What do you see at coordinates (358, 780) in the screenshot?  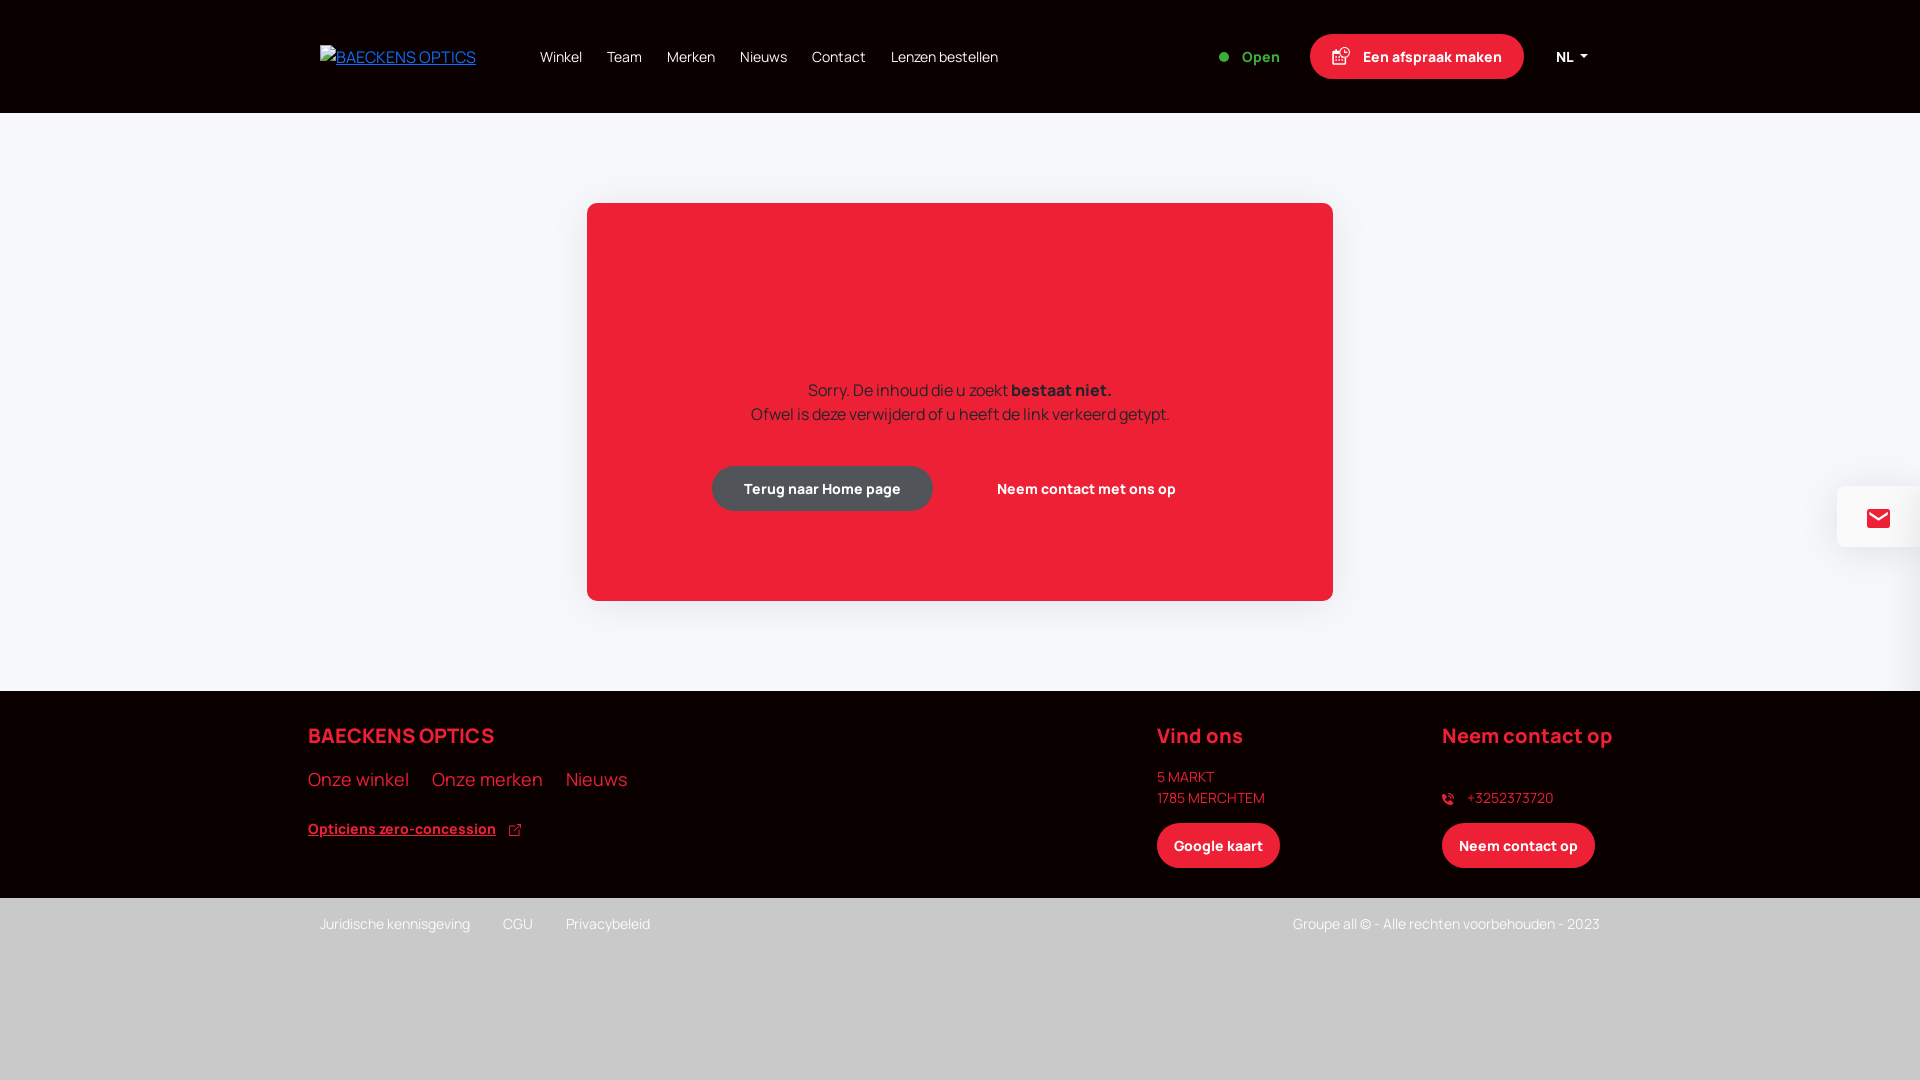 I see `Onze winkel` at bounding box center [358, 780].